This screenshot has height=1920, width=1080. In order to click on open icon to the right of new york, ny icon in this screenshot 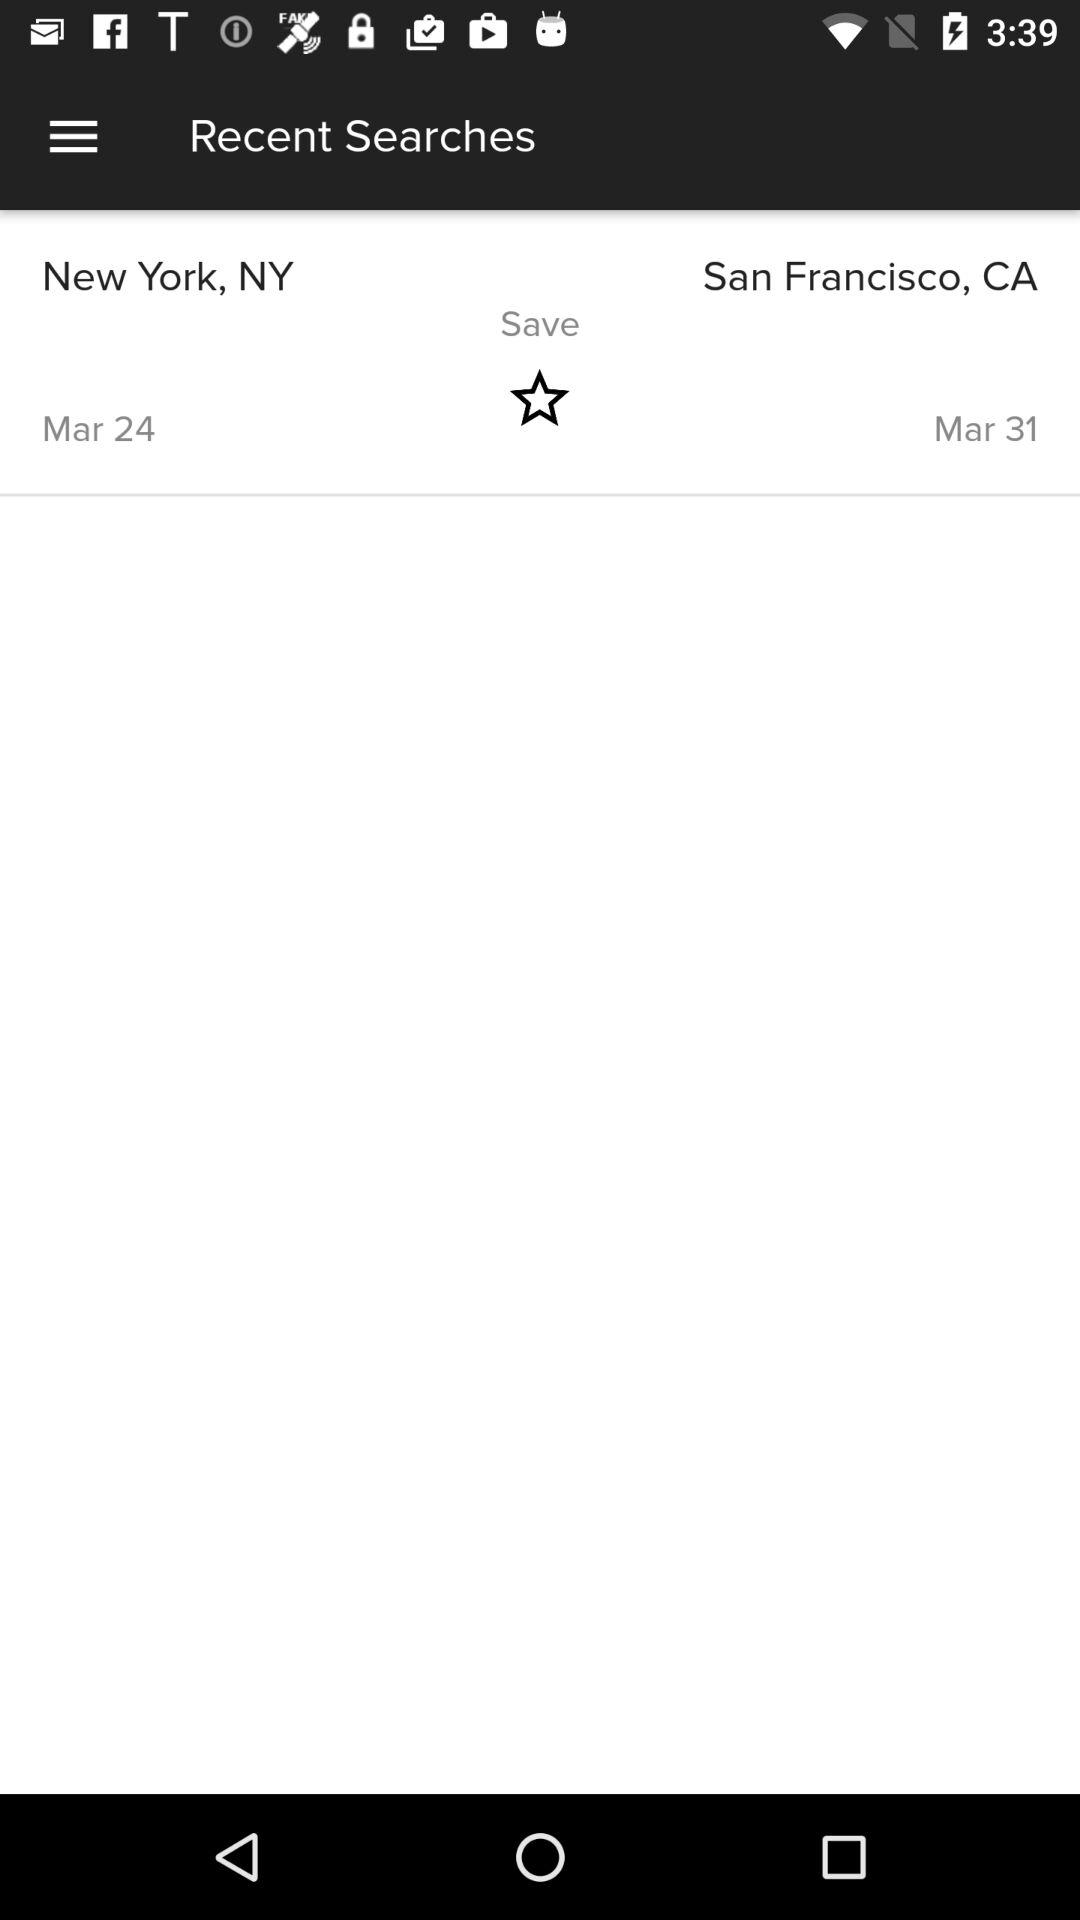, I will do `click(789, 276)`.